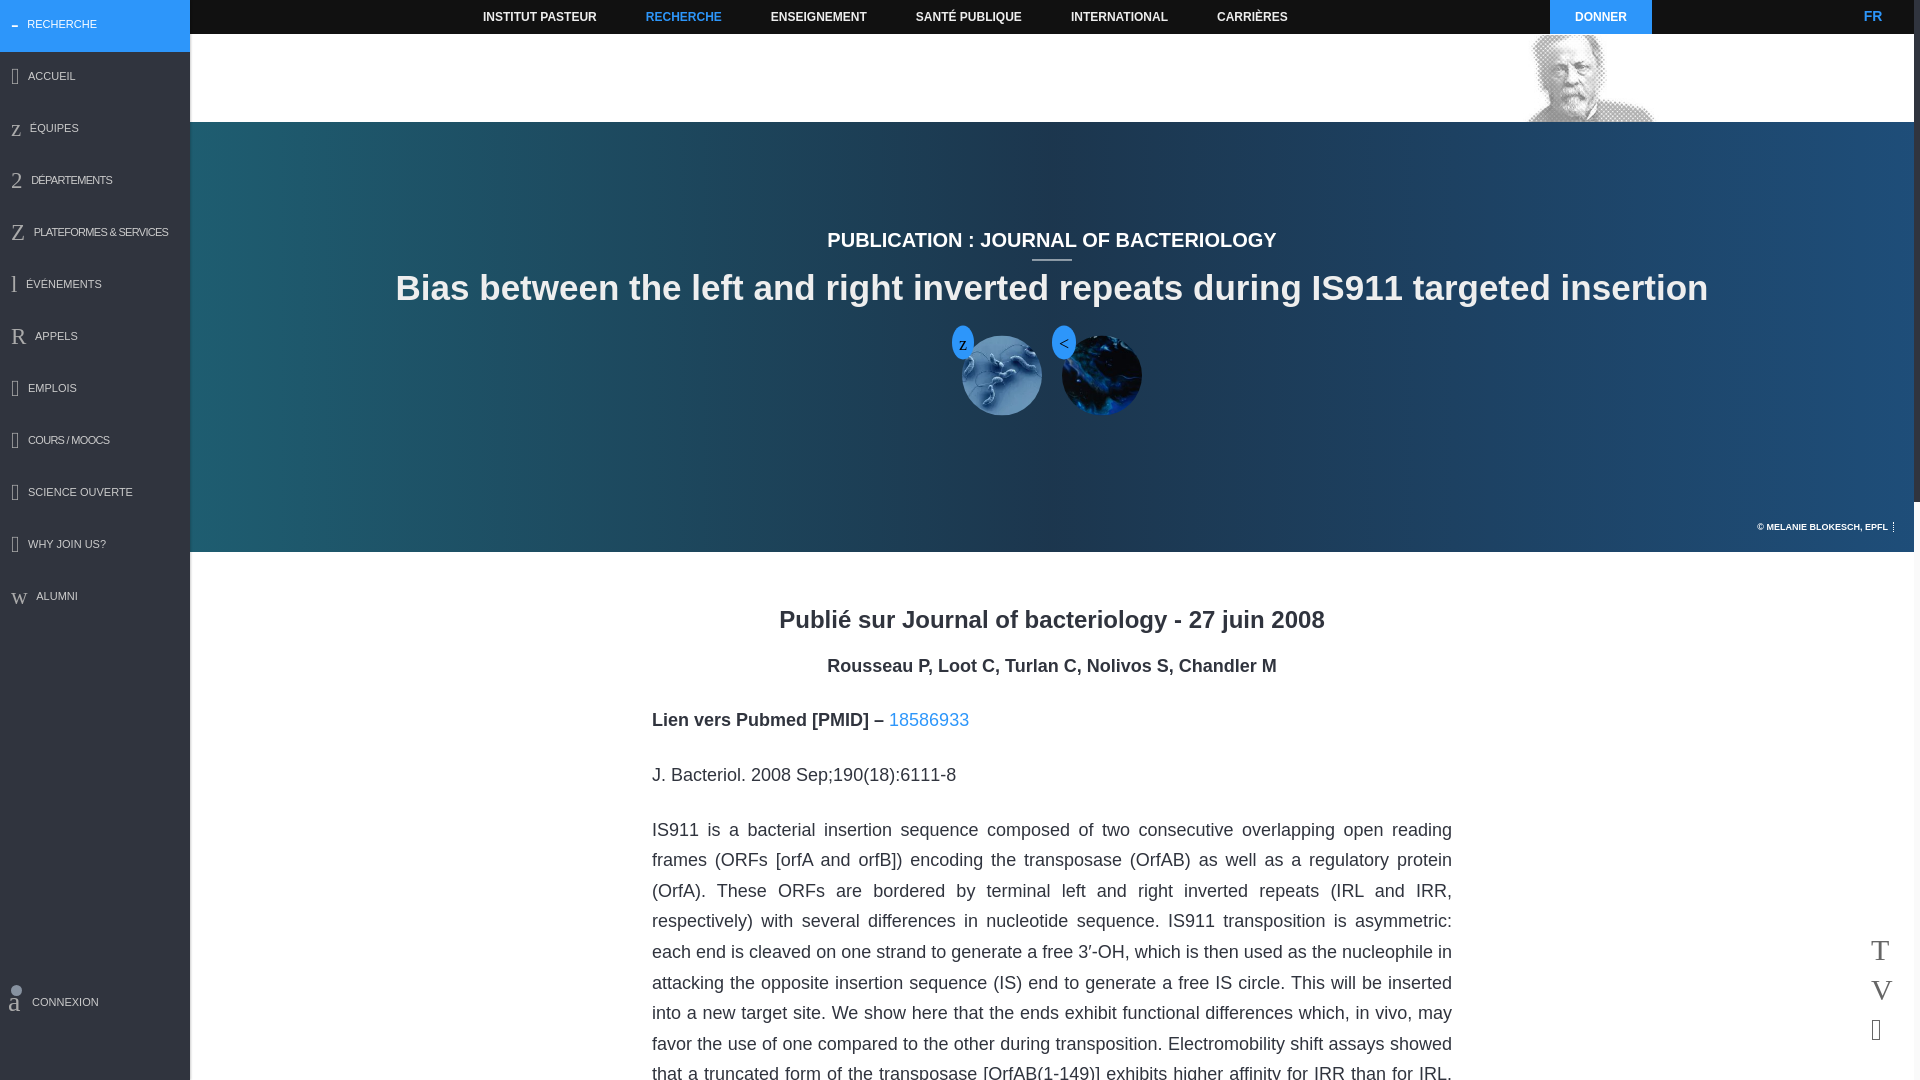 The image size is (1920, 1080). What do you see at coordinates (95, 78) in the screenshot?
I see `ACCUEIL` at bounding box center [95, 78].